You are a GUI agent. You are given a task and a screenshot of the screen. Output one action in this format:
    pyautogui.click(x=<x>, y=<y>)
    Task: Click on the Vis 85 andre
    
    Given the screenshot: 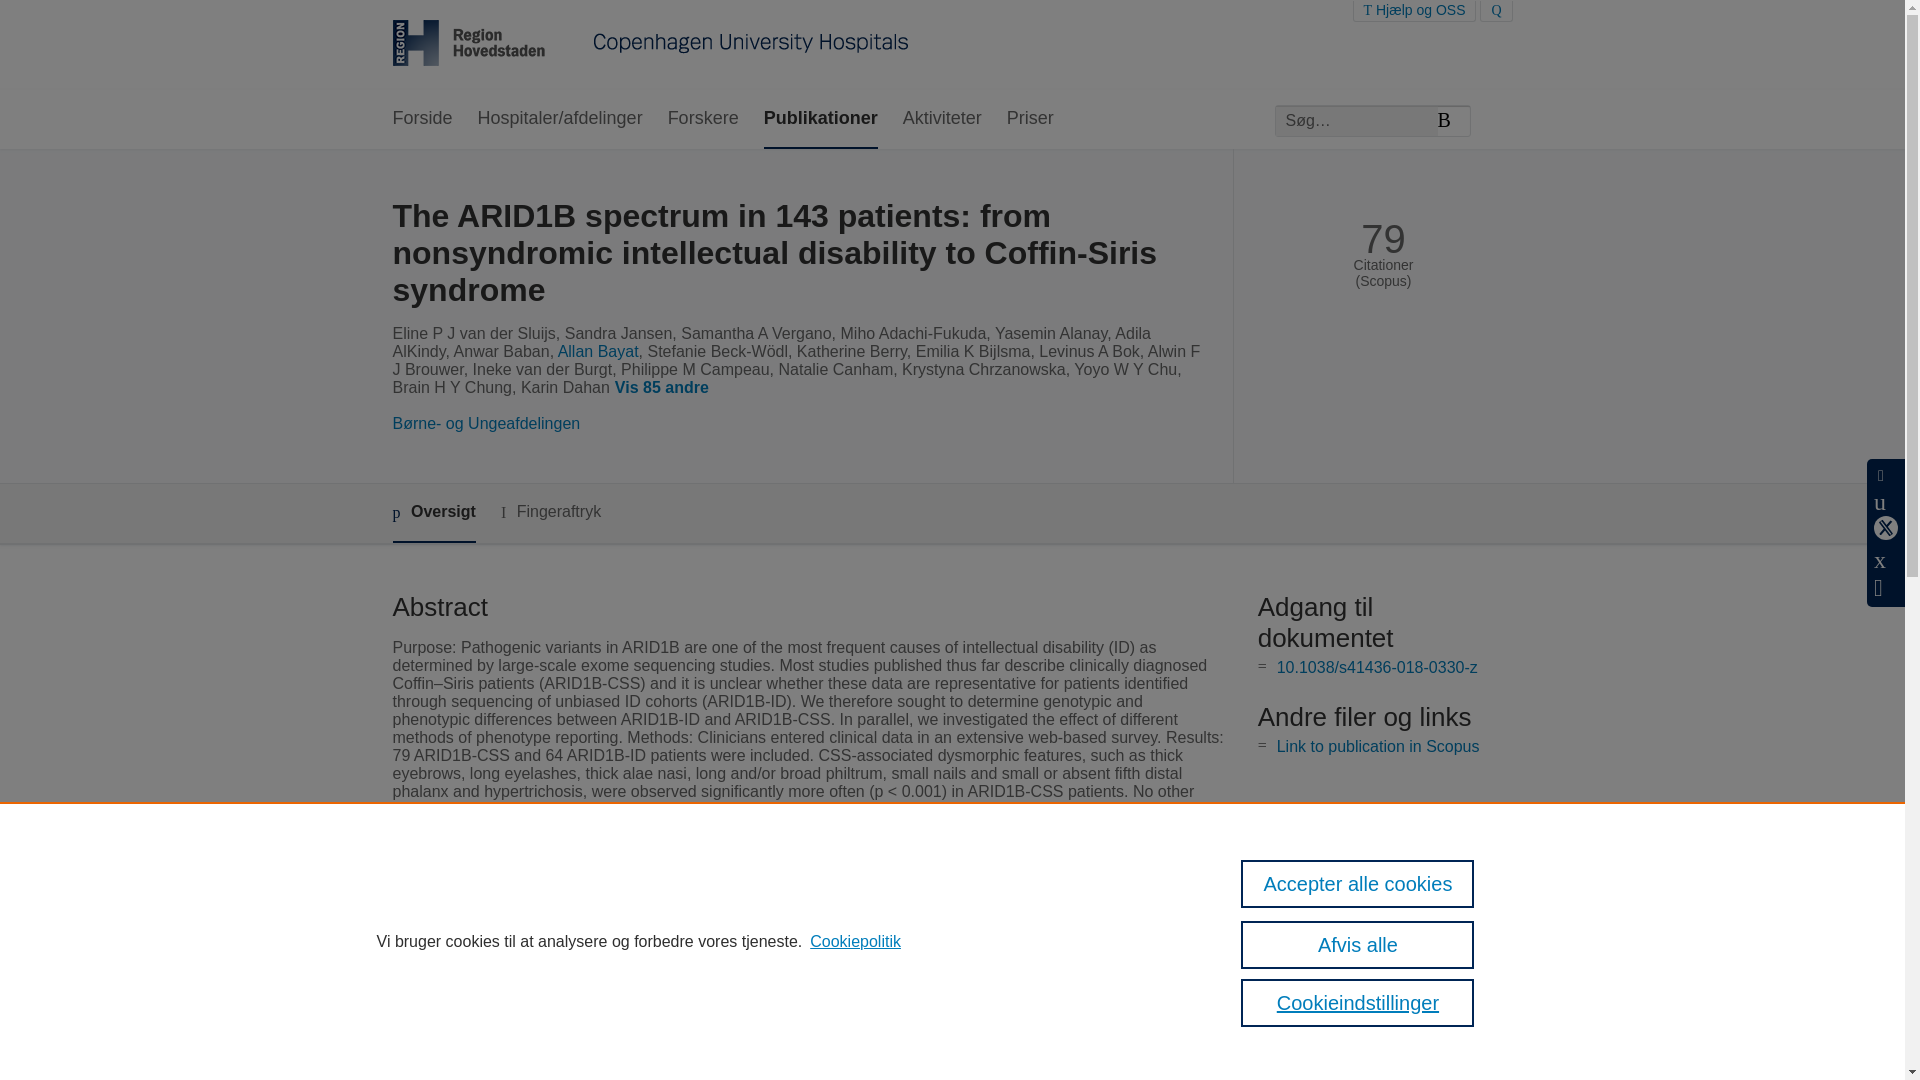 What is the action you would take?
    pyautogui.click(x=666, y=388)
    